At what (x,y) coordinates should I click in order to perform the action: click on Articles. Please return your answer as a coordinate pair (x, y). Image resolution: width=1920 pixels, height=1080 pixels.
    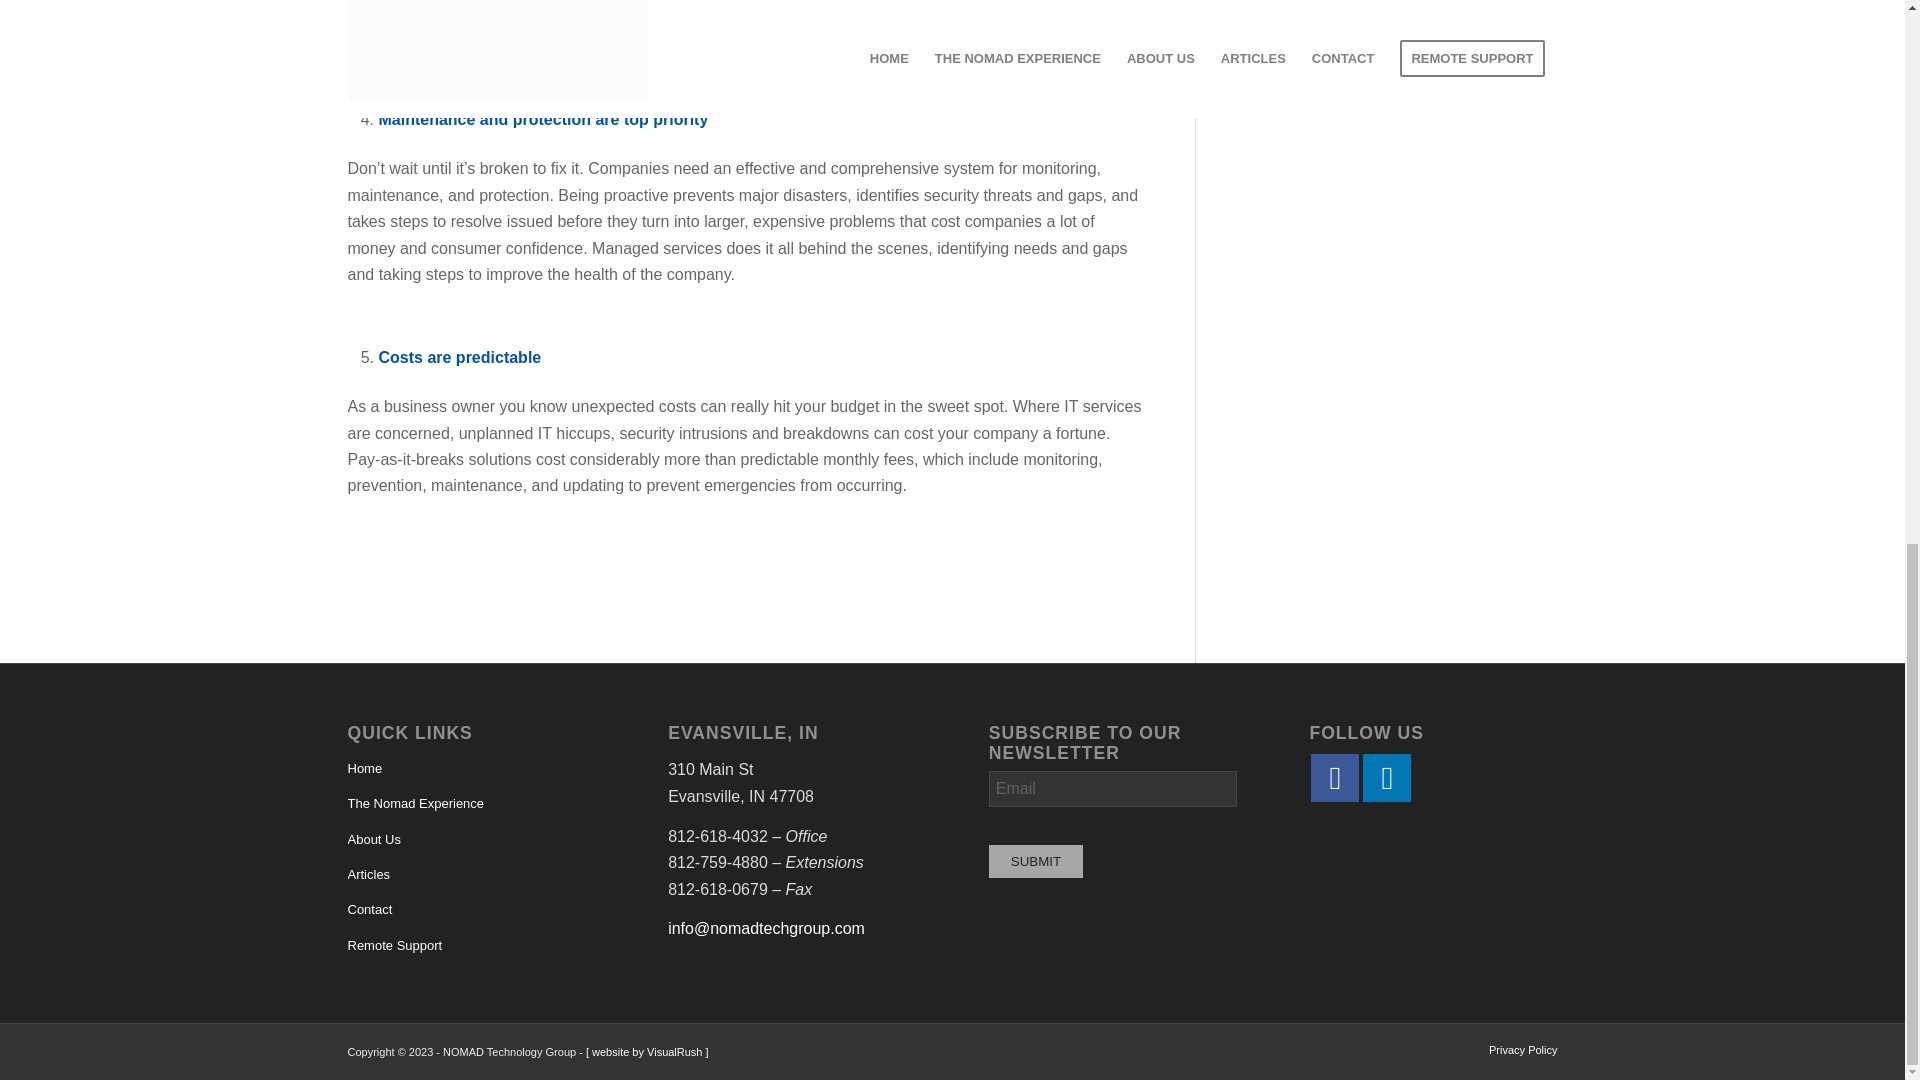
    Looking at the image, I should click on (471, 875).